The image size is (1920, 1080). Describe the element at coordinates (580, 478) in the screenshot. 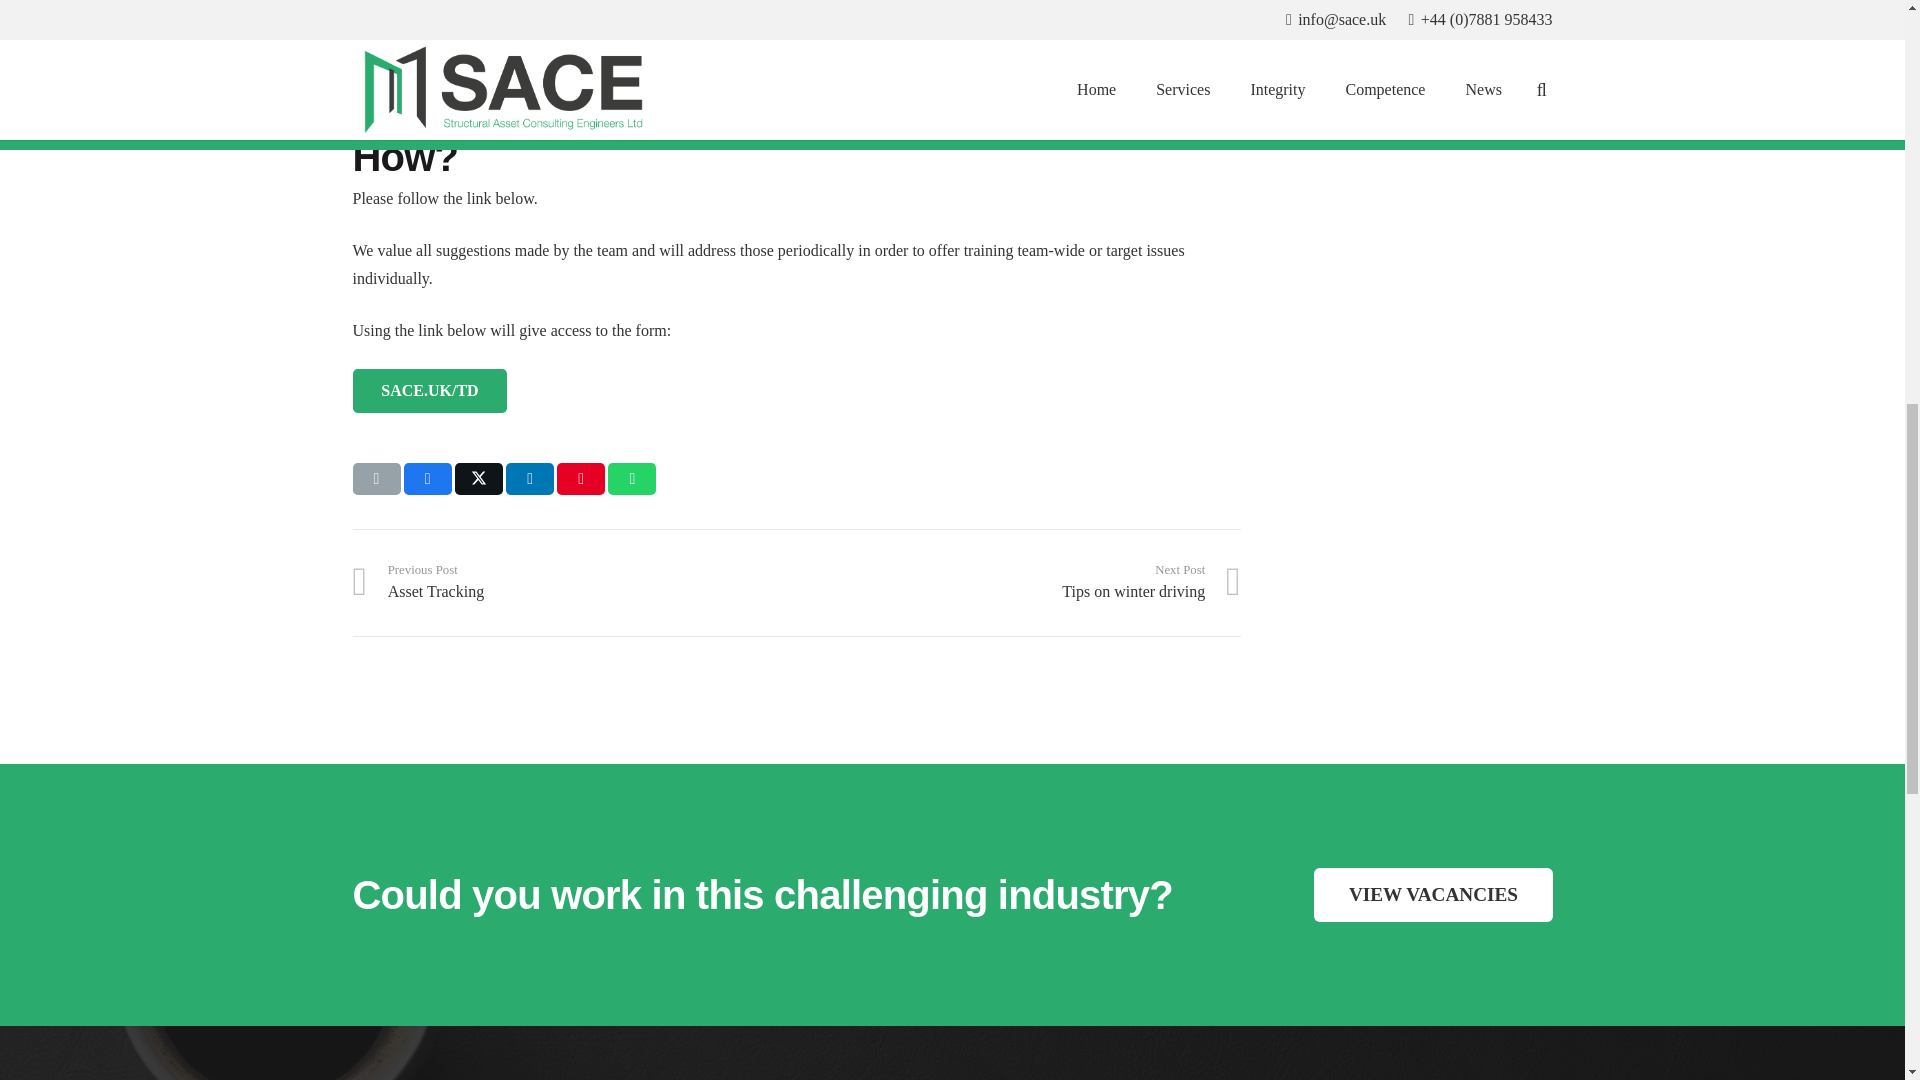

I see `VIEW VACANCIES` at that location.